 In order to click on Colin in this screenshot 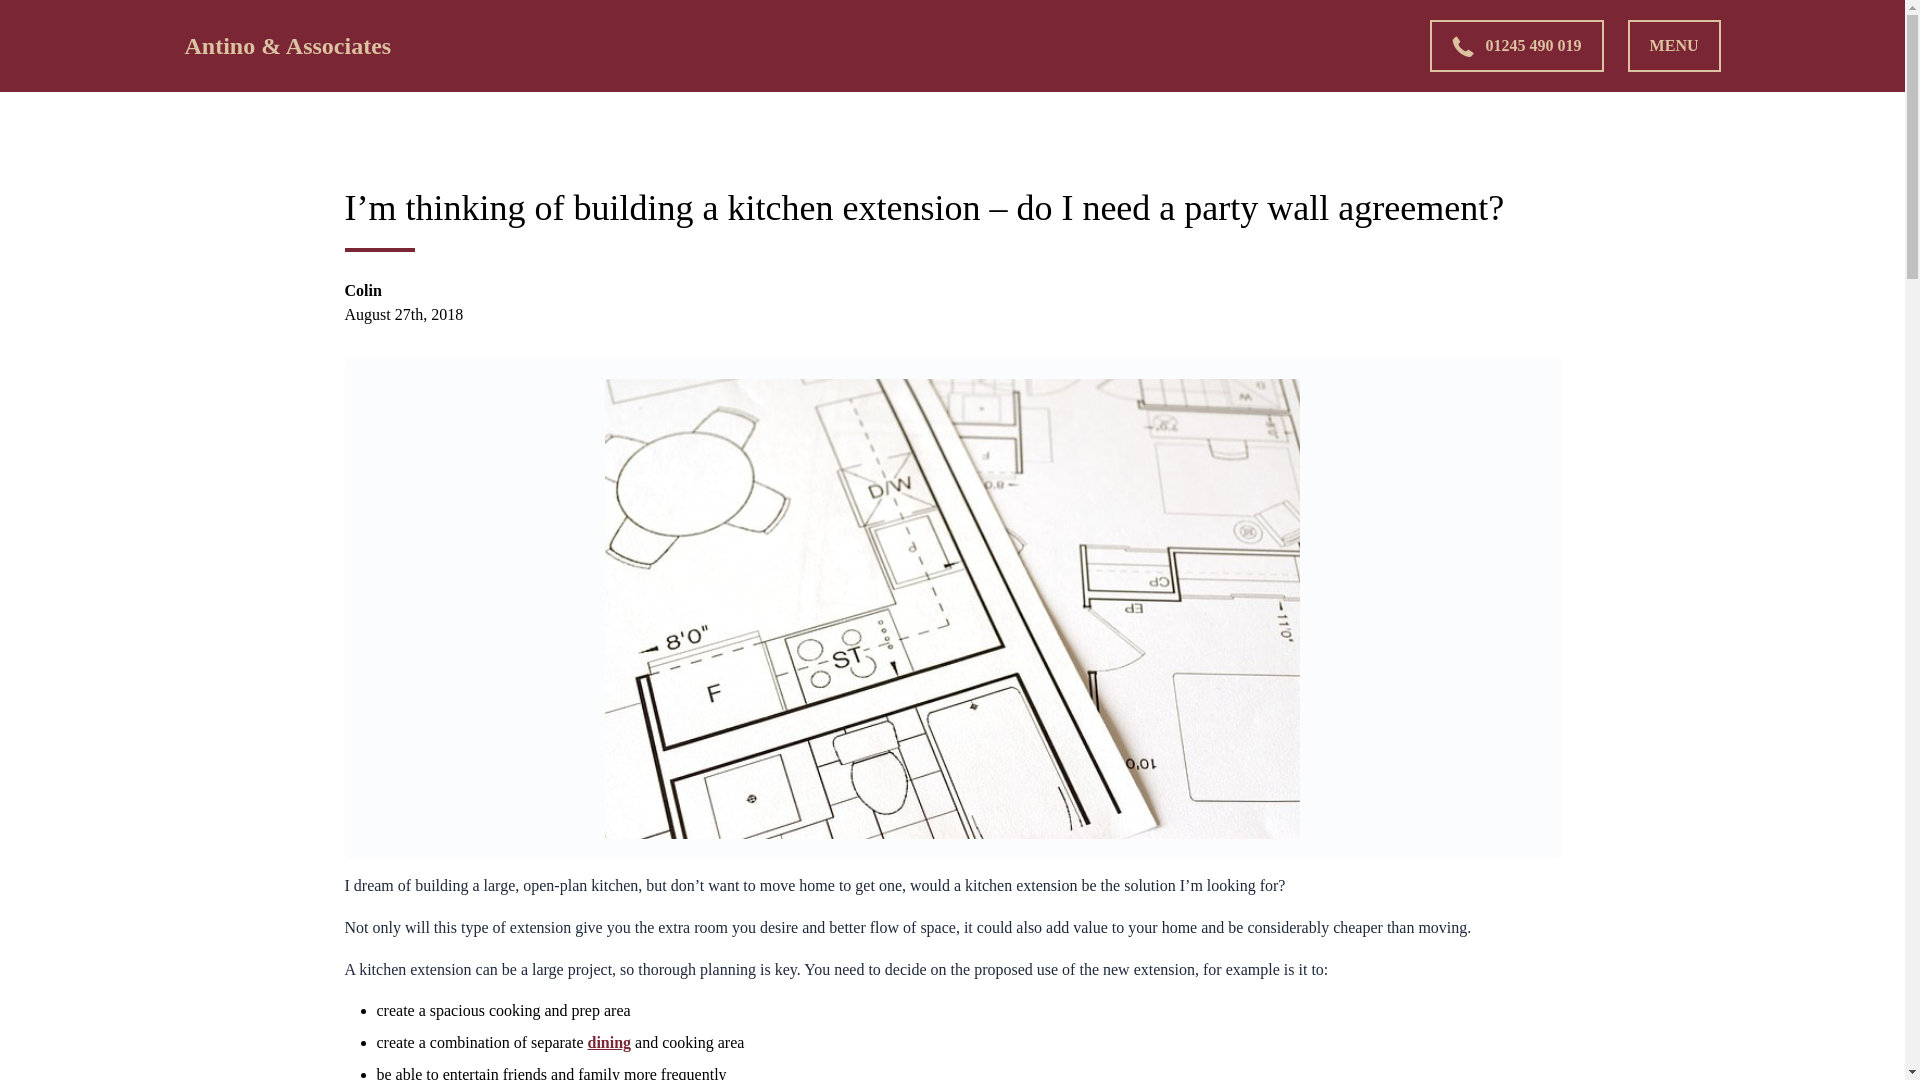, I will do `click(362, 290)`.